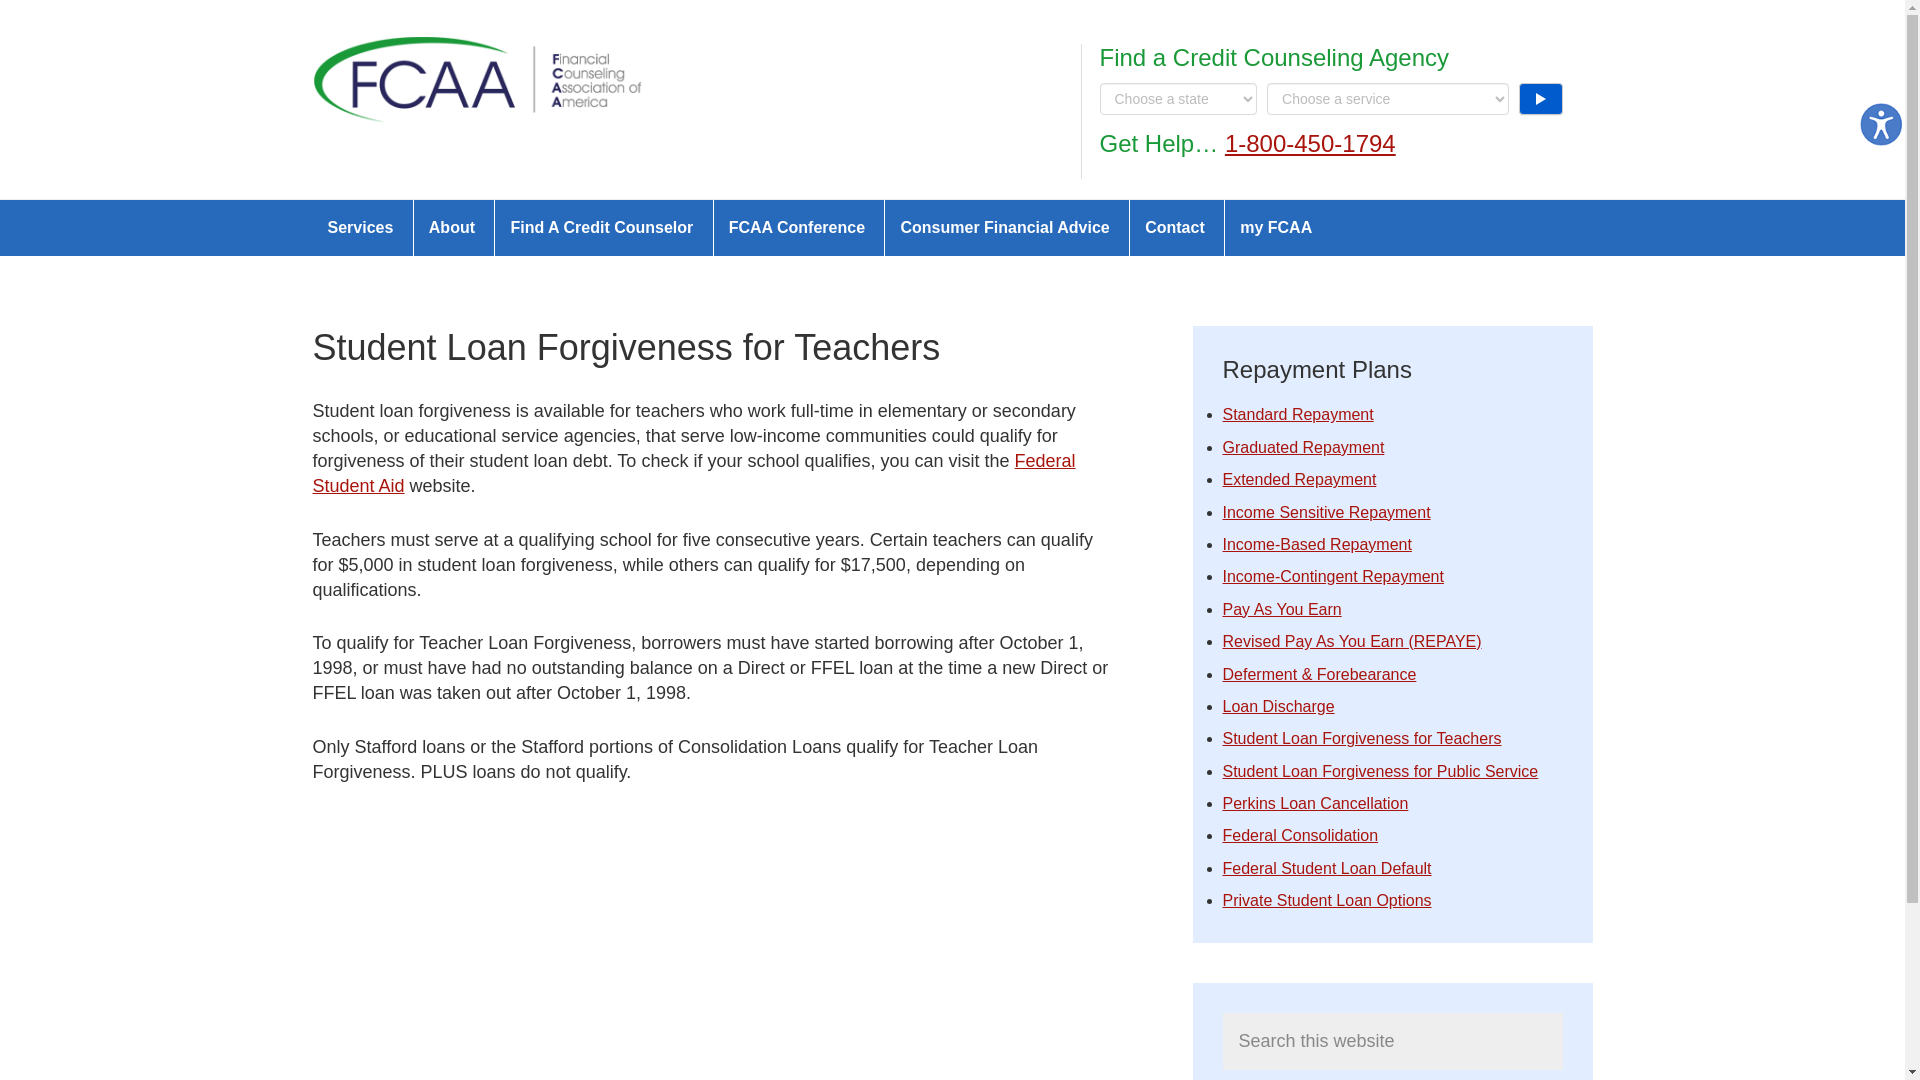 The width and height of the screenshot is (1920, 1080). Describe the element at coordinates (1310, 142) in the screenshot. I see `1-800-450-1794` at that location.